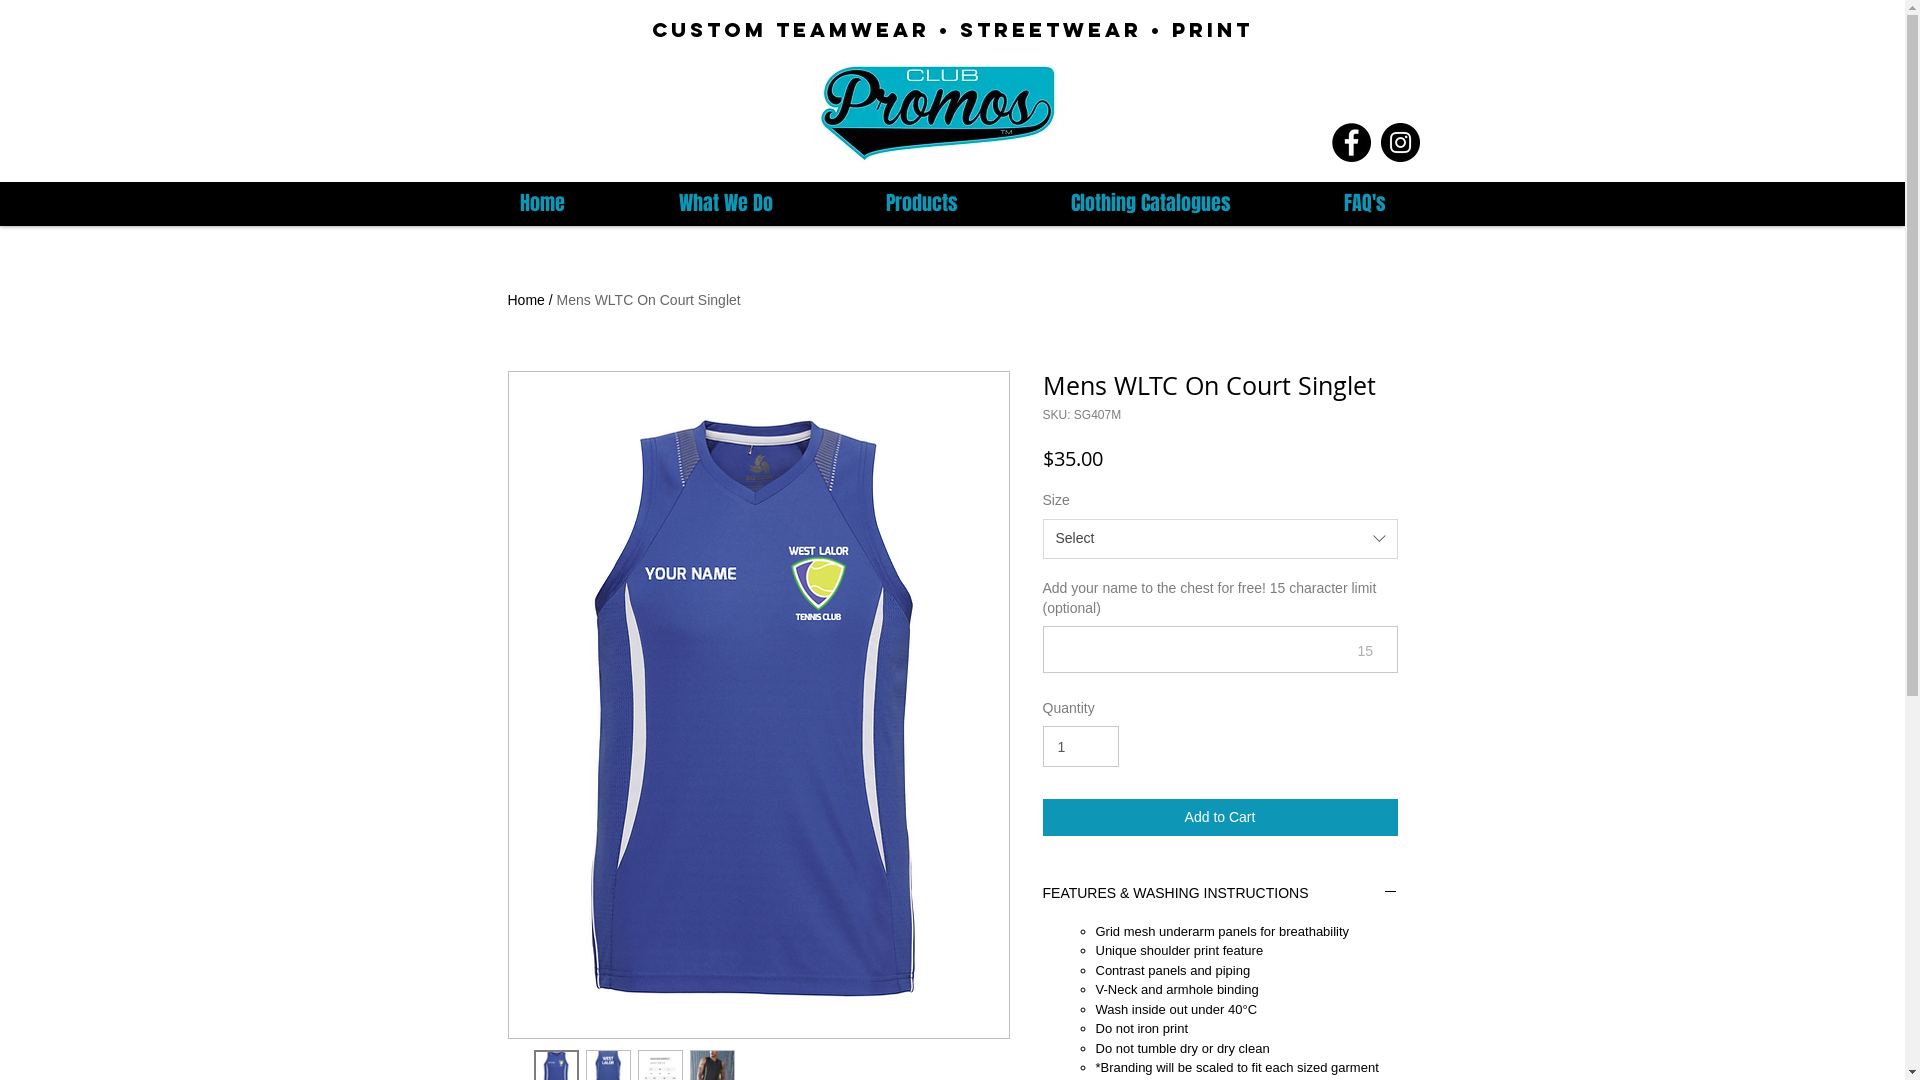 The width and height of the screenshot is (1920, 1080). Describe the element at coordinates (1150, 201) in the screenshot. I see `Clothing Catalogues` at that location.